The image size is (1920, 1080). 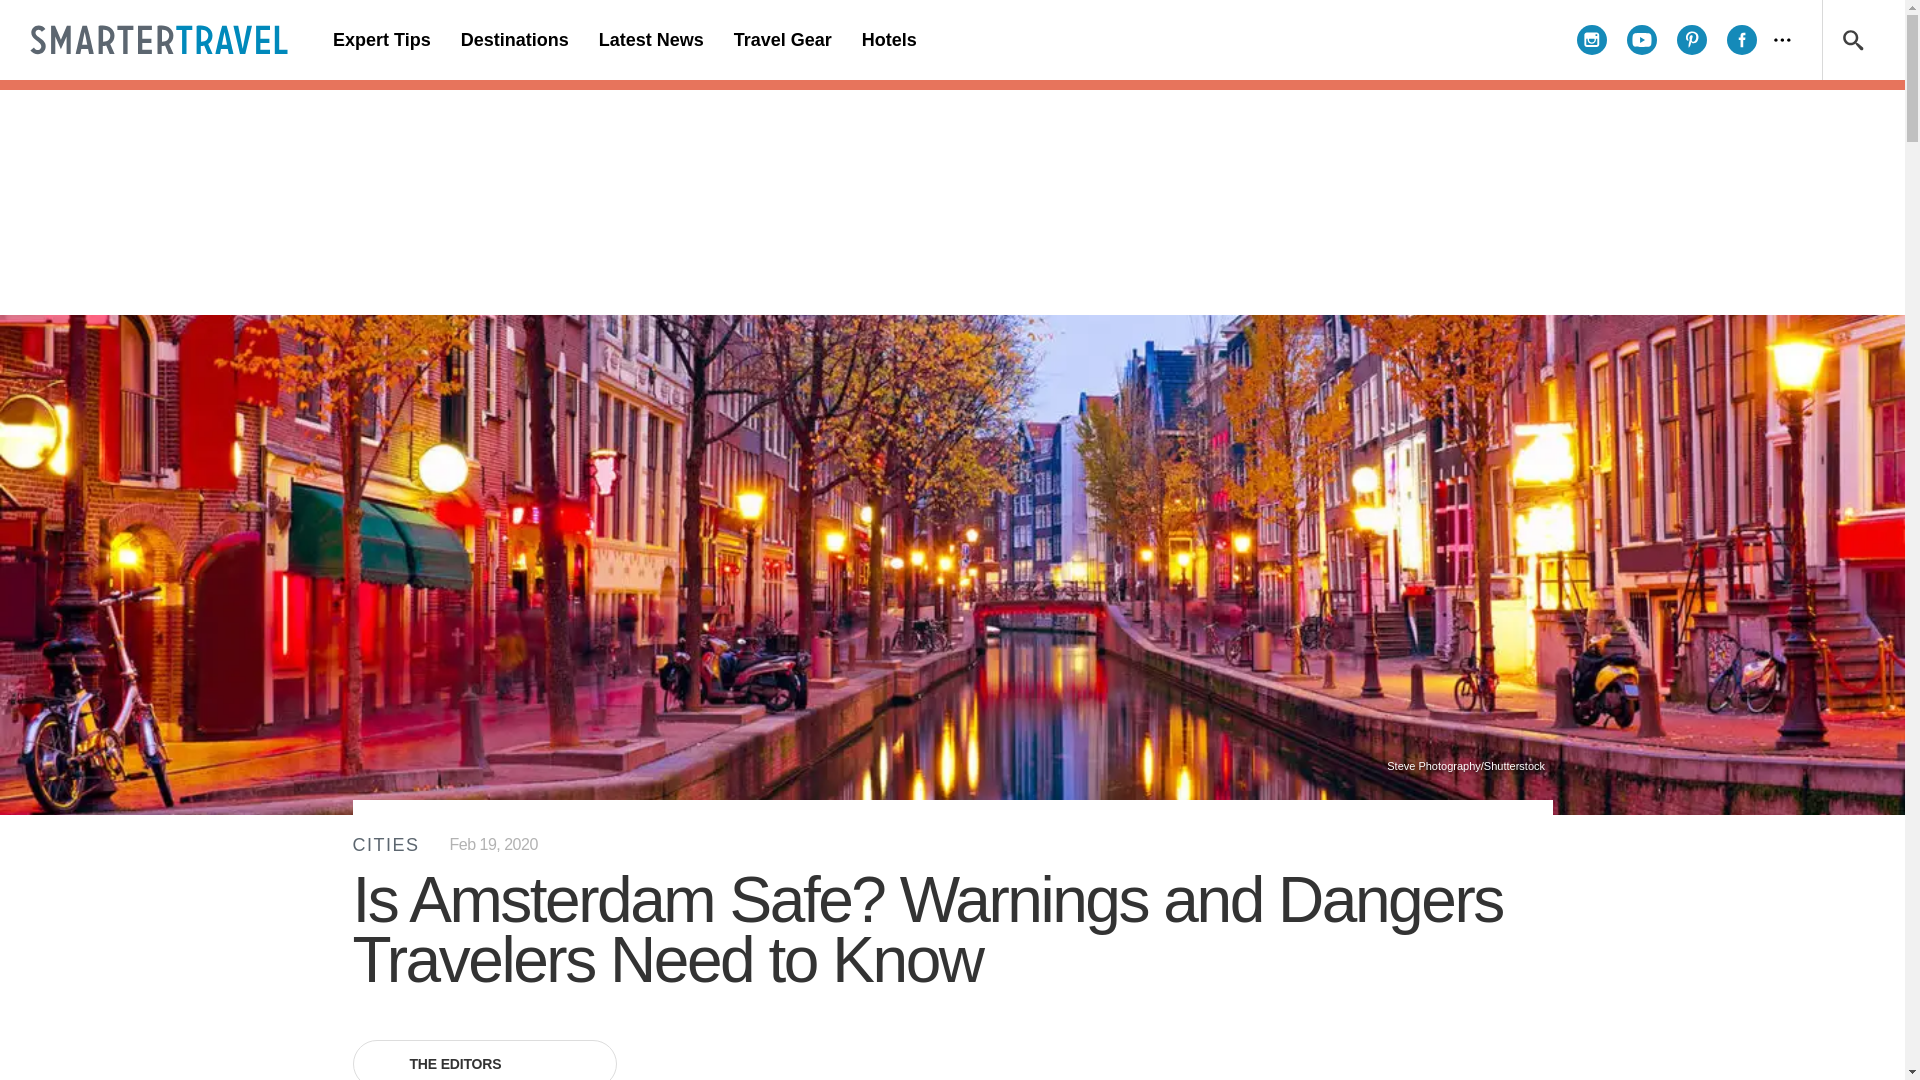 I want to click on Expert Tips, so click(x=382, y=40).